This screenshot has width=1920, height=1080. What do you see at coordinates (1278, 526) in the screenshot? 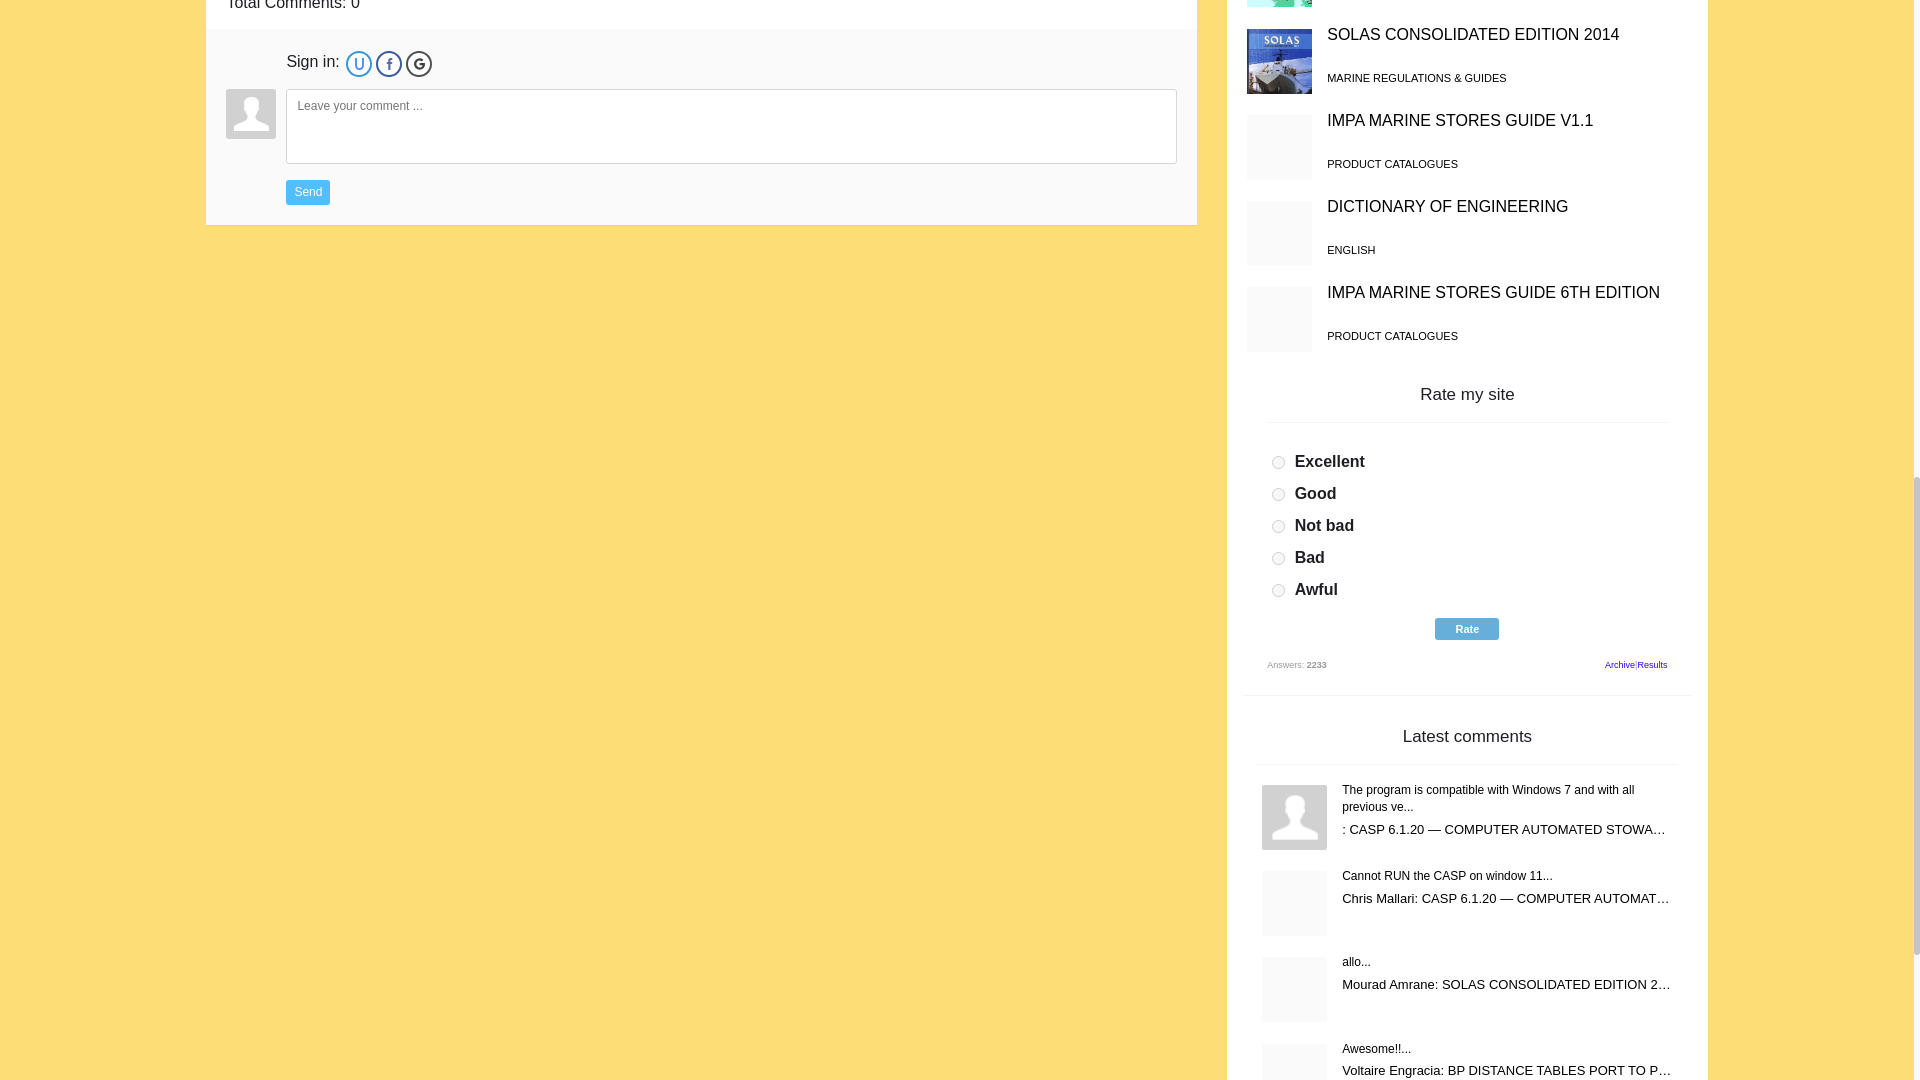
I see `3` at bounding box center [1278, 526].